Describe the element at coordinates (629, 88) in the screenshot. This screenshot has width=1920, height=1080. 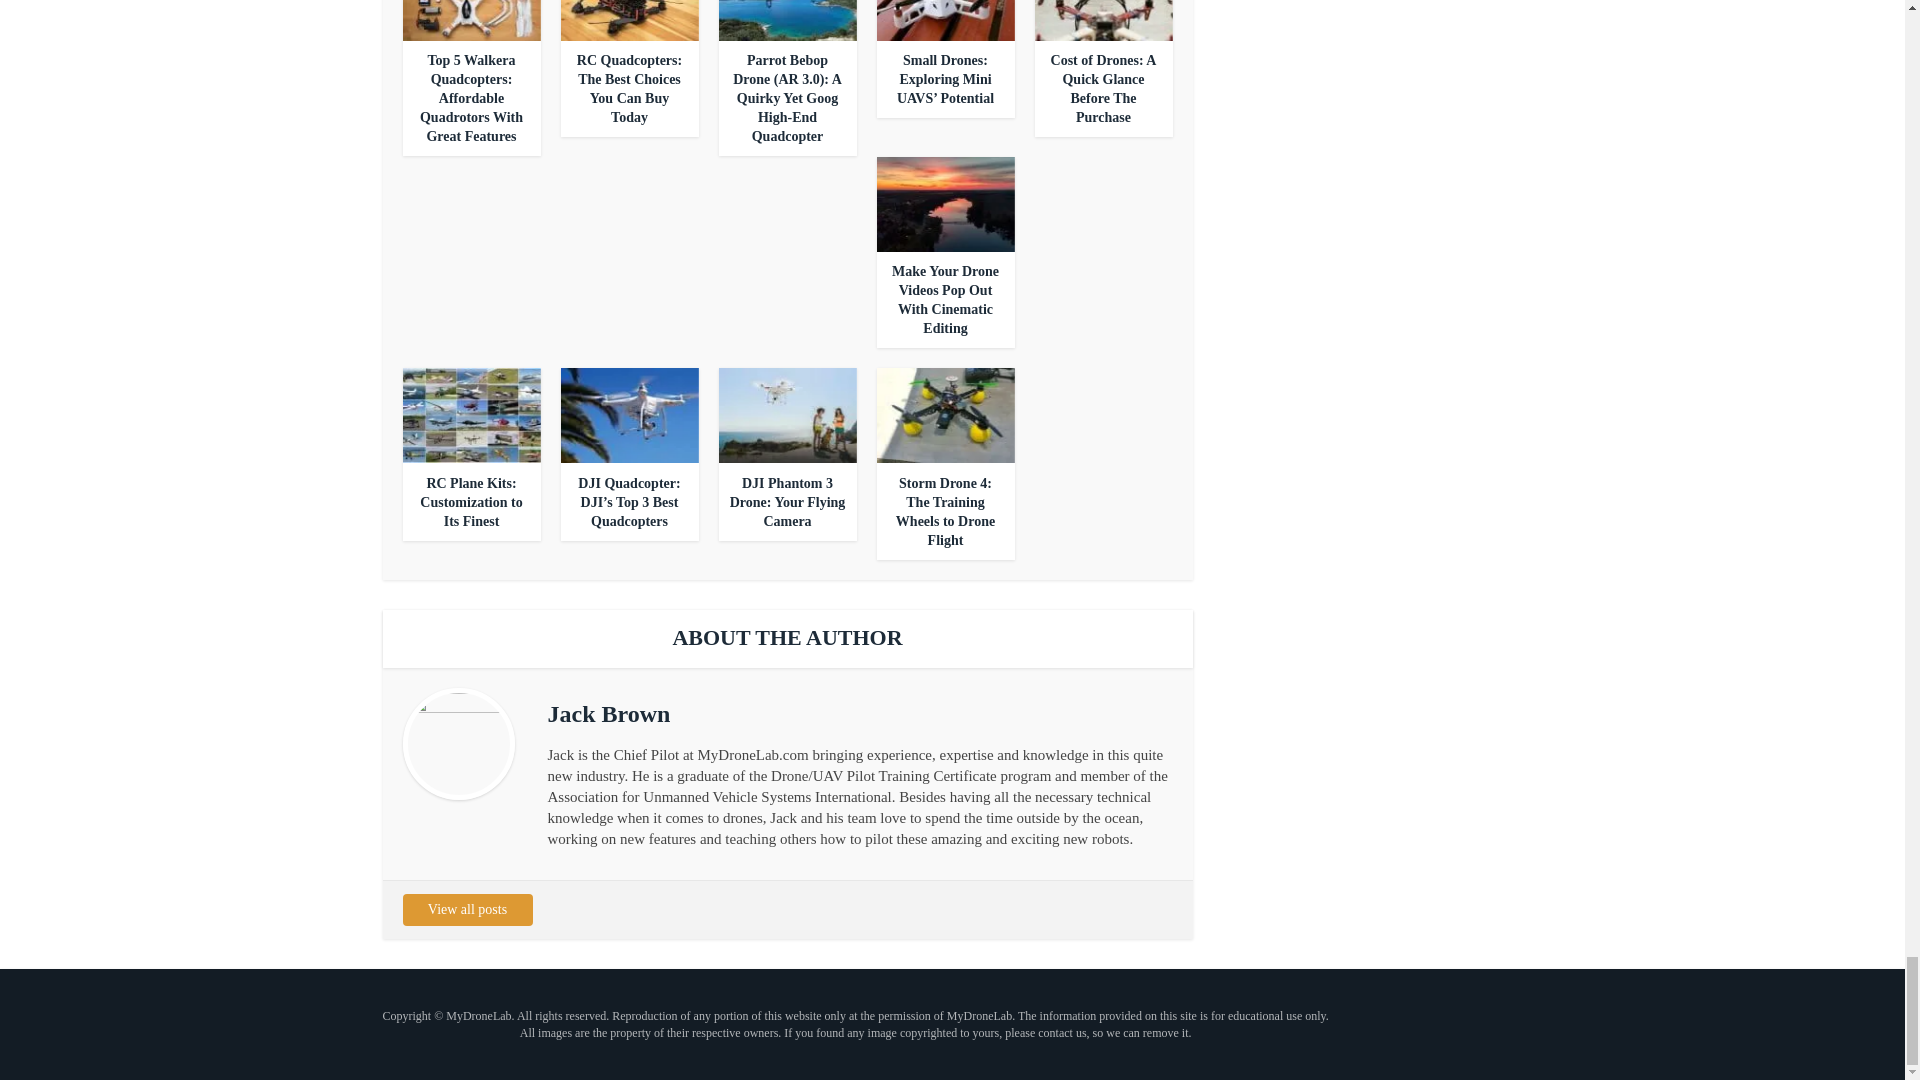
I see `RC Quadcopters: The Best Choices You Can Buy Today` at that location.